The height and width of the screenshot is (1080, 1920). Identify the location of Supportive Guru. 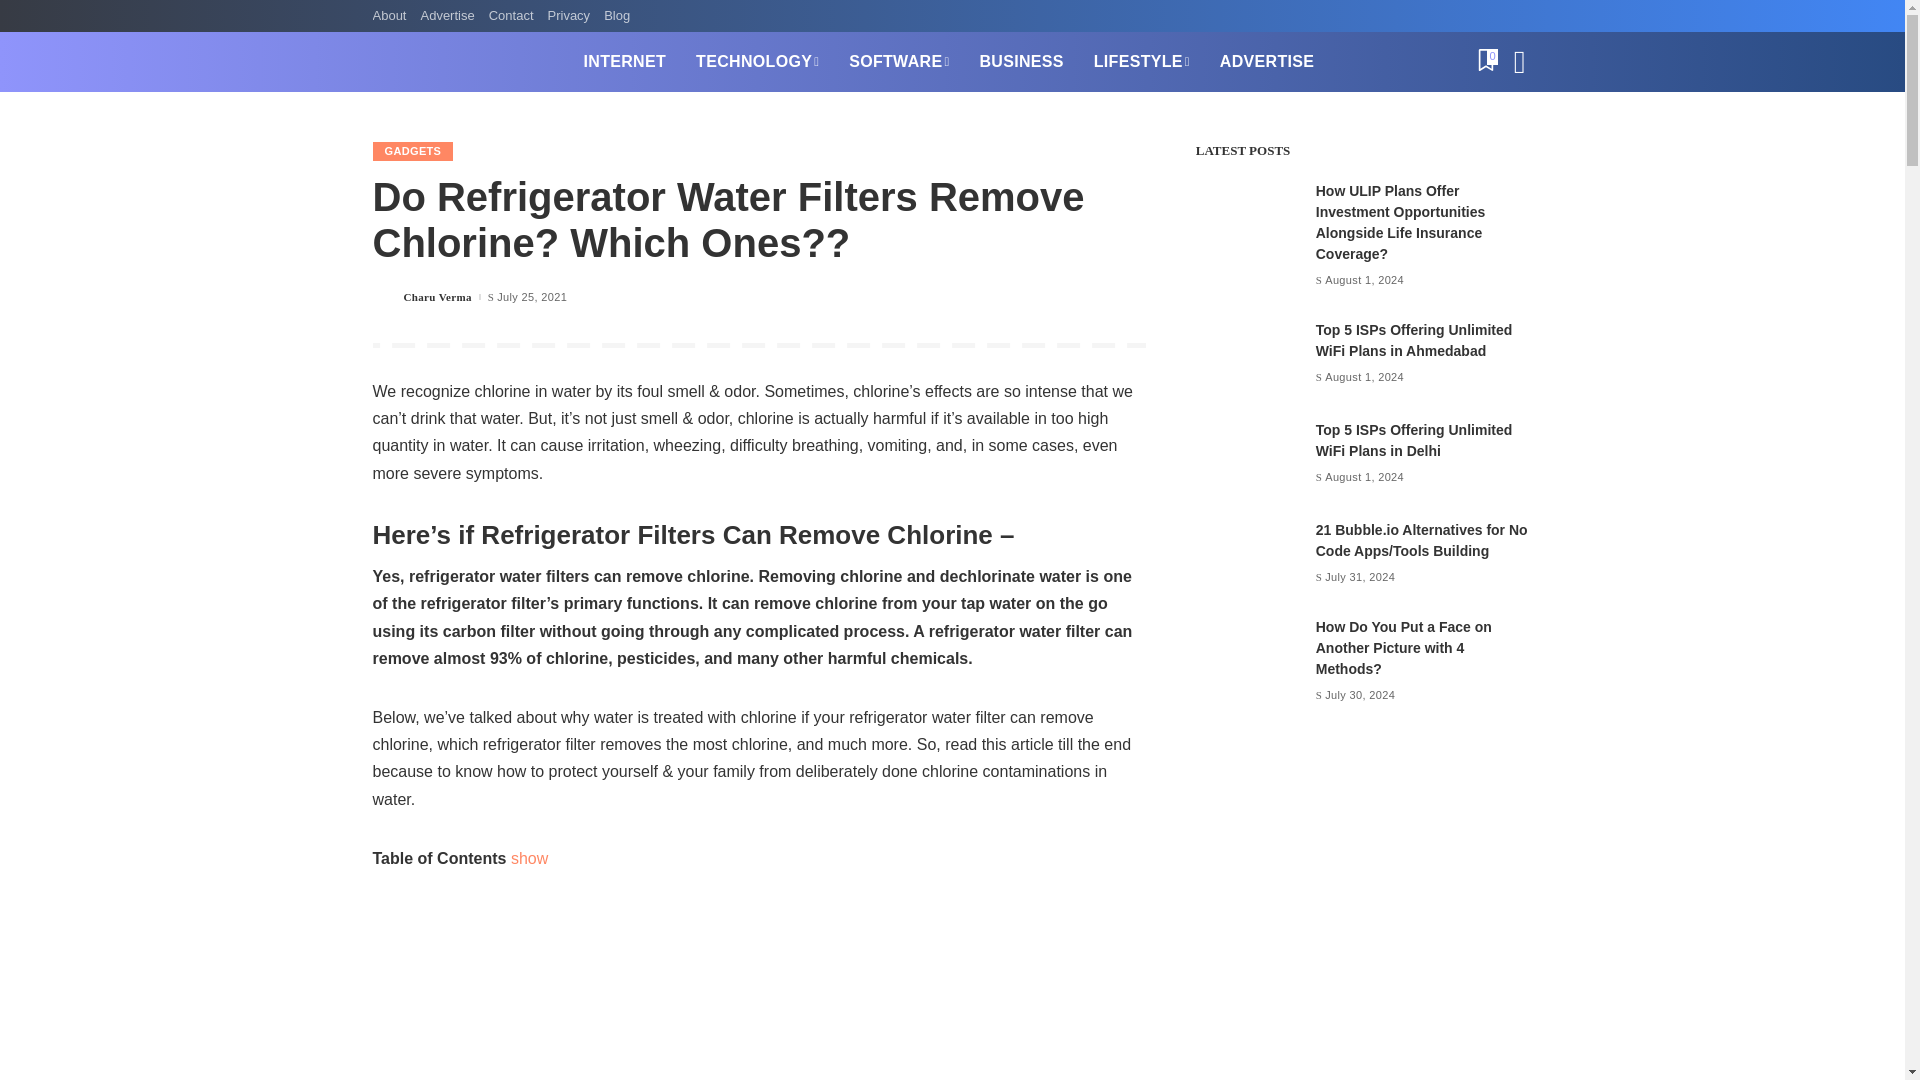
(462, 62).